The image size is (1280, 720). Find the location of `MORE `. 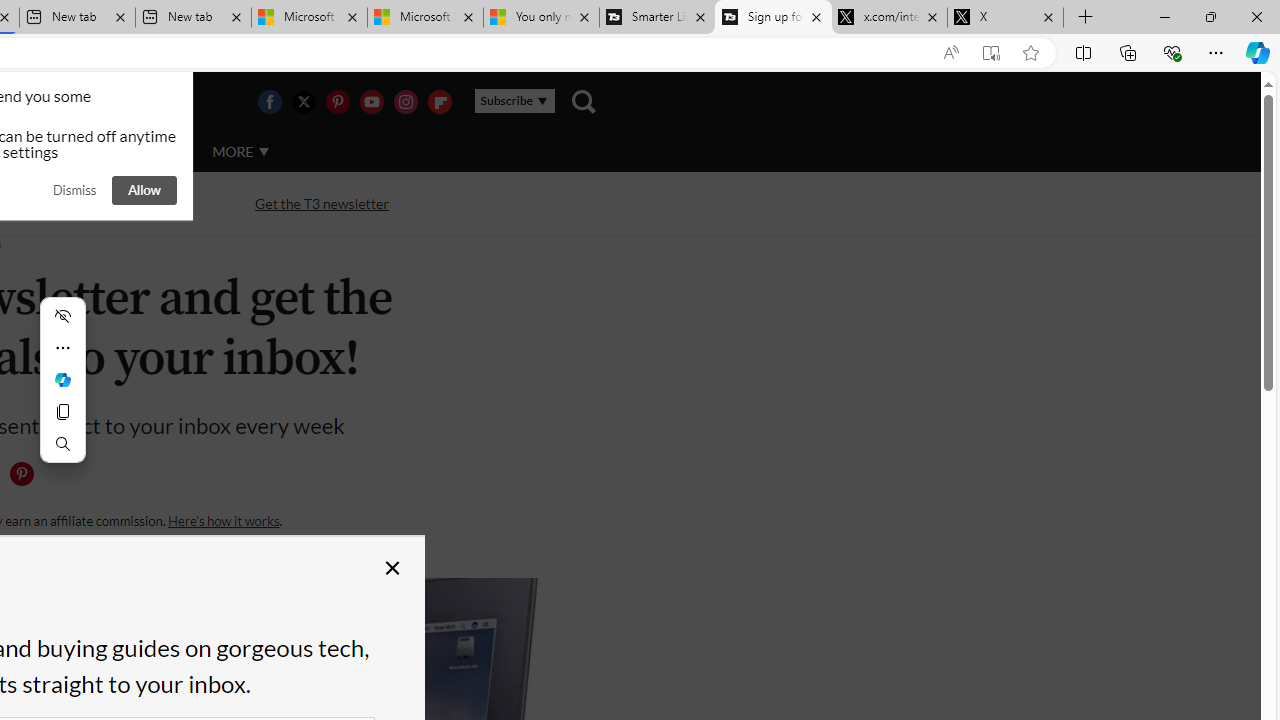

MORE  is located at coordinates (240, 152).